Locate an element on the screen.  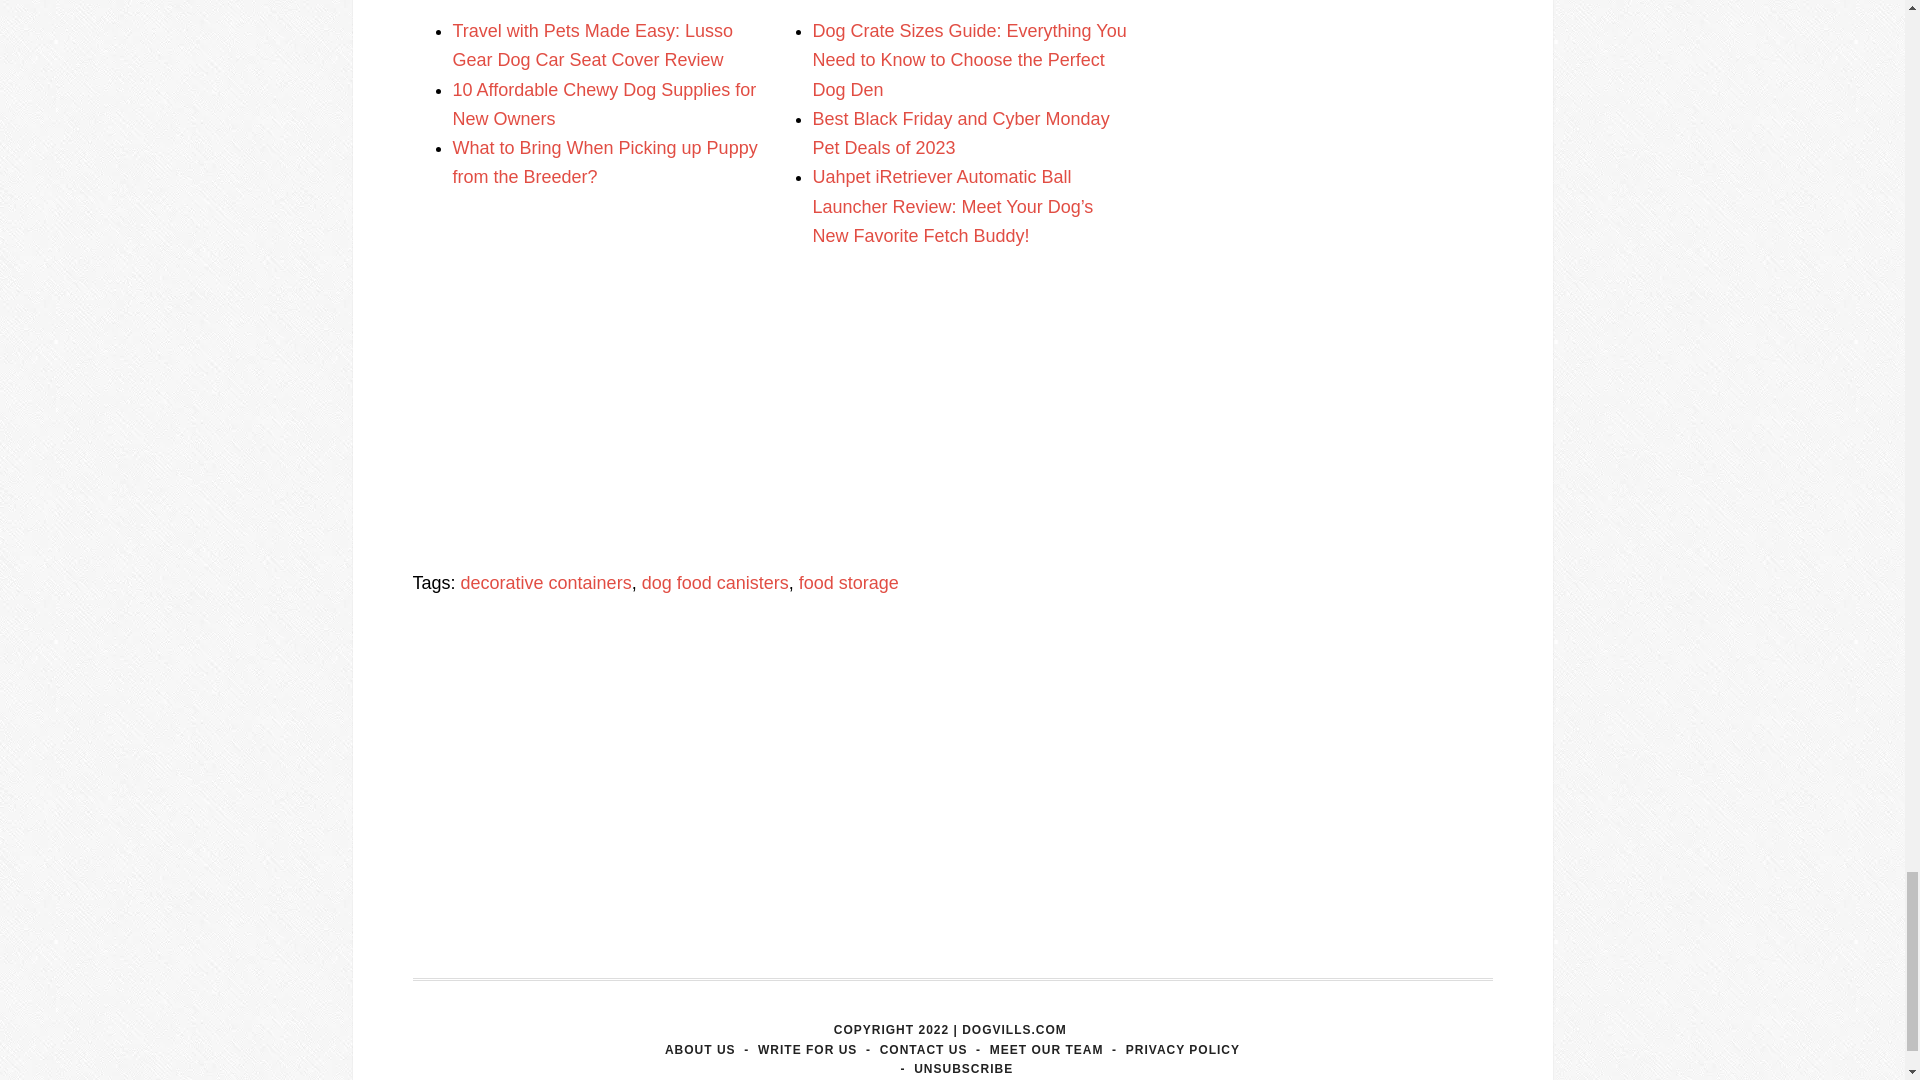
Best Black Friday and Cyber Monday Pet Deals of 2023 is located at coordinates (960, 133).